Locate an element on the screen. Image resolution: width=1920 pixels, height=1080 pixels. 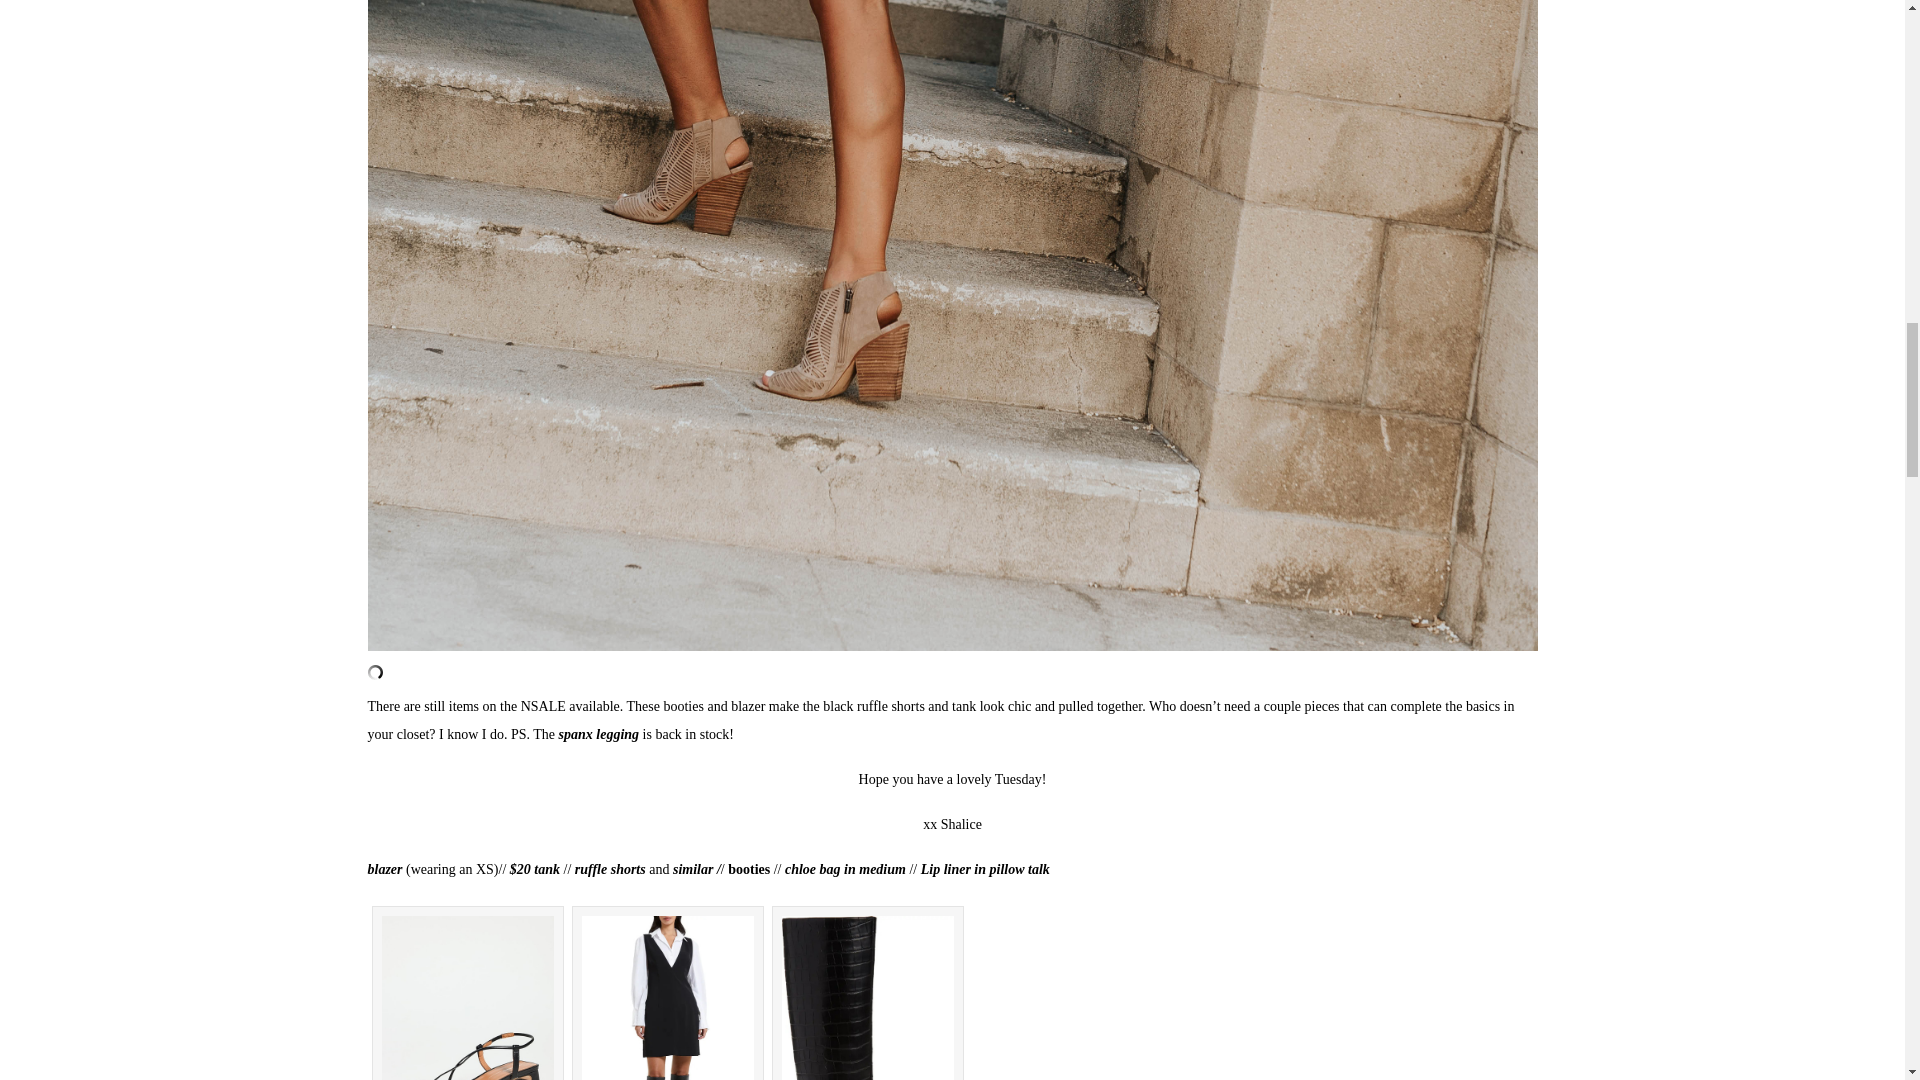
chloe bag in medium is located at coordinates (846, 868).